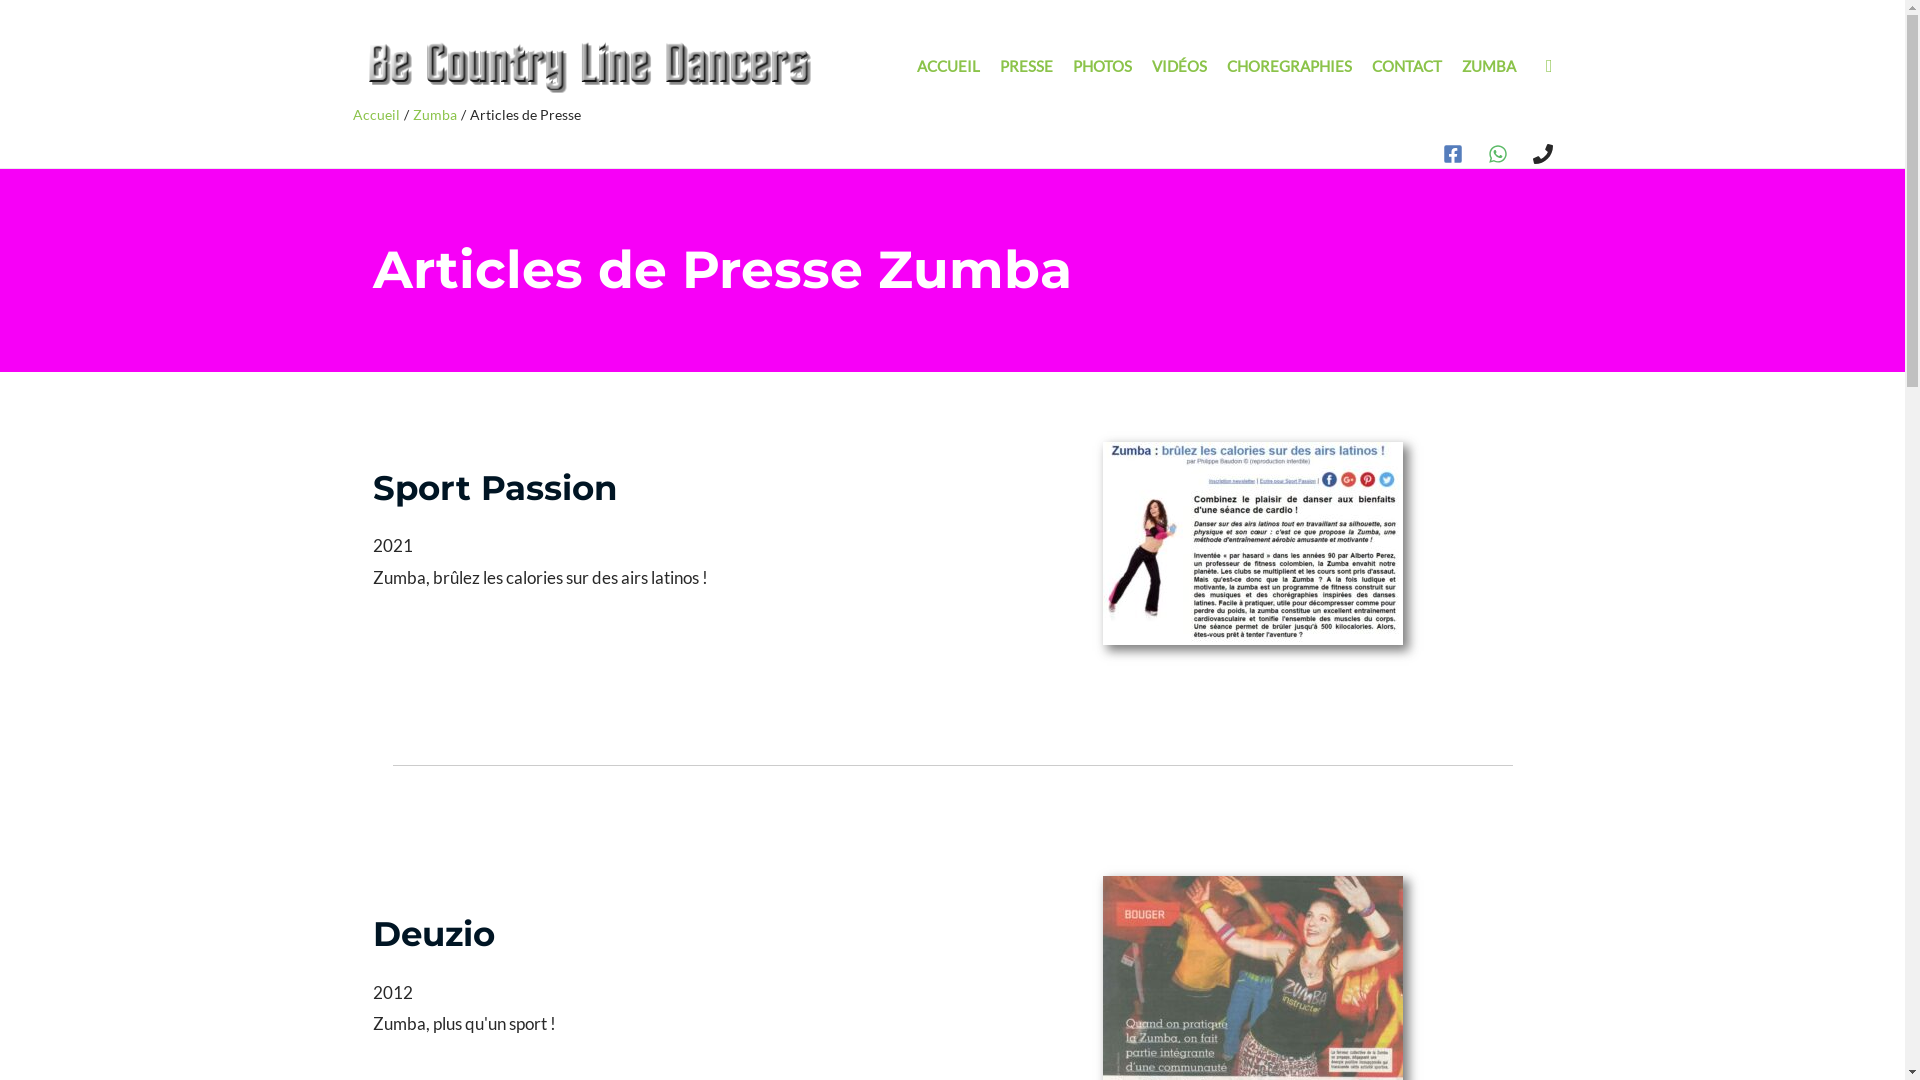 This screenshot has height=1080, width=1920. Describe the element at coordinates (1026, 66) in the screenshot. I see `PRESSE` at that location.